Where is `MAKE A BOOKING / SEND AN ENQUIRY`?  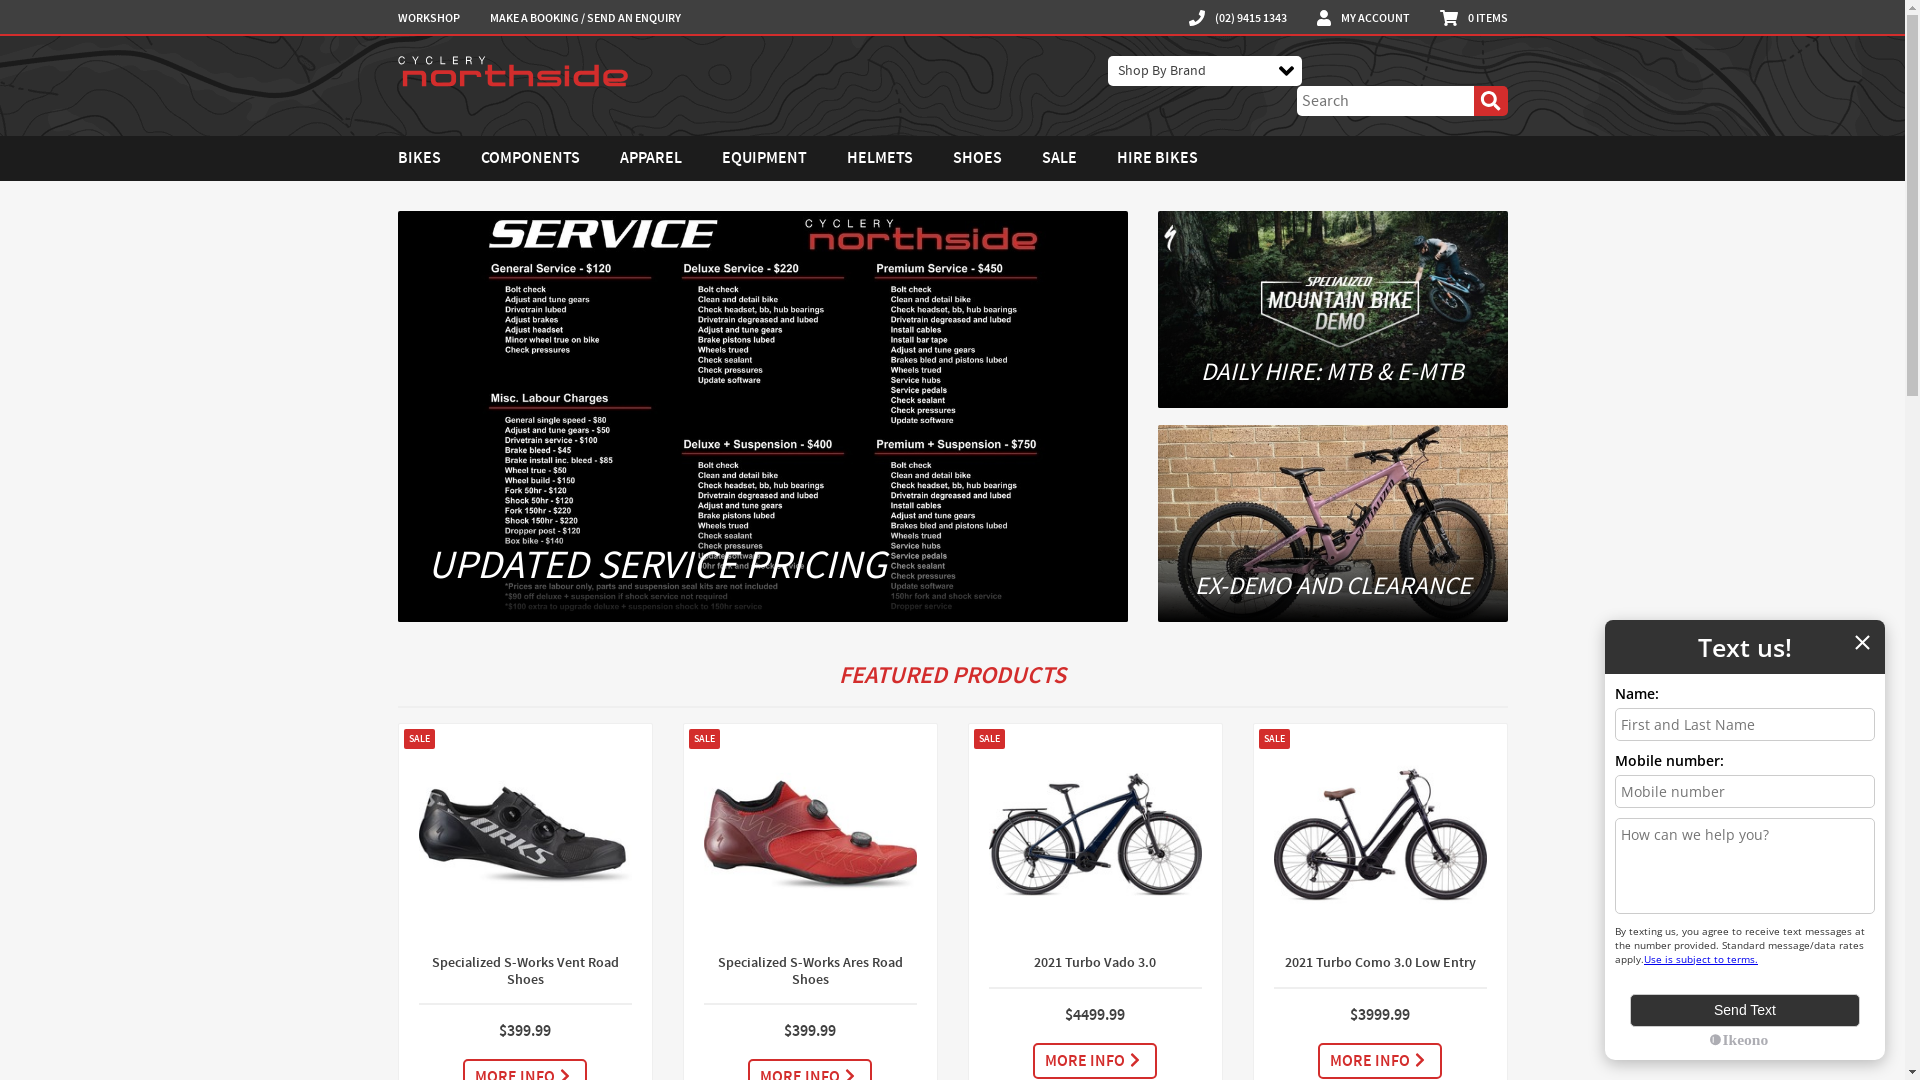
MAKE A BOOKING / SEND AN ENQUIRY is located at coordinates (585, 18).